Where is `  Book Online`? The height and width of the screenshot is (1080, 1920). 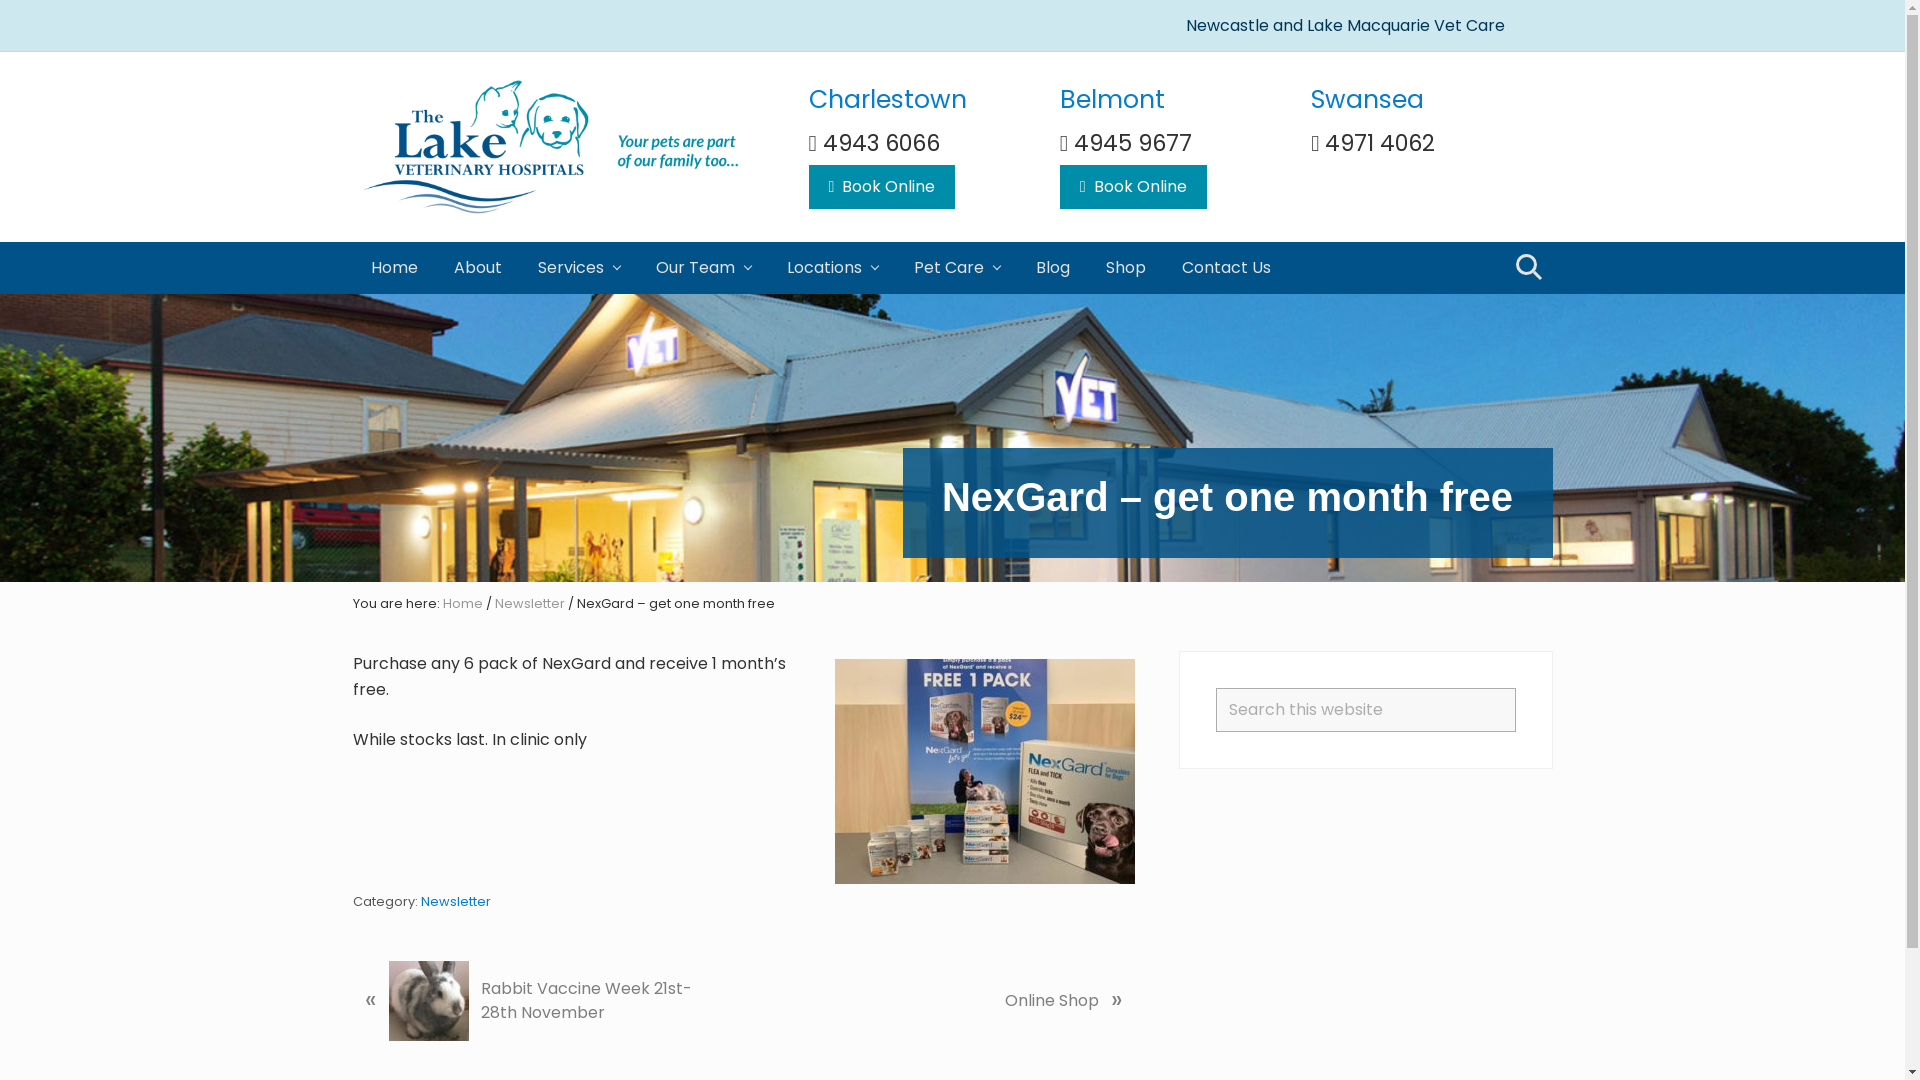   Book Online is located at coordinates (1134, 187).